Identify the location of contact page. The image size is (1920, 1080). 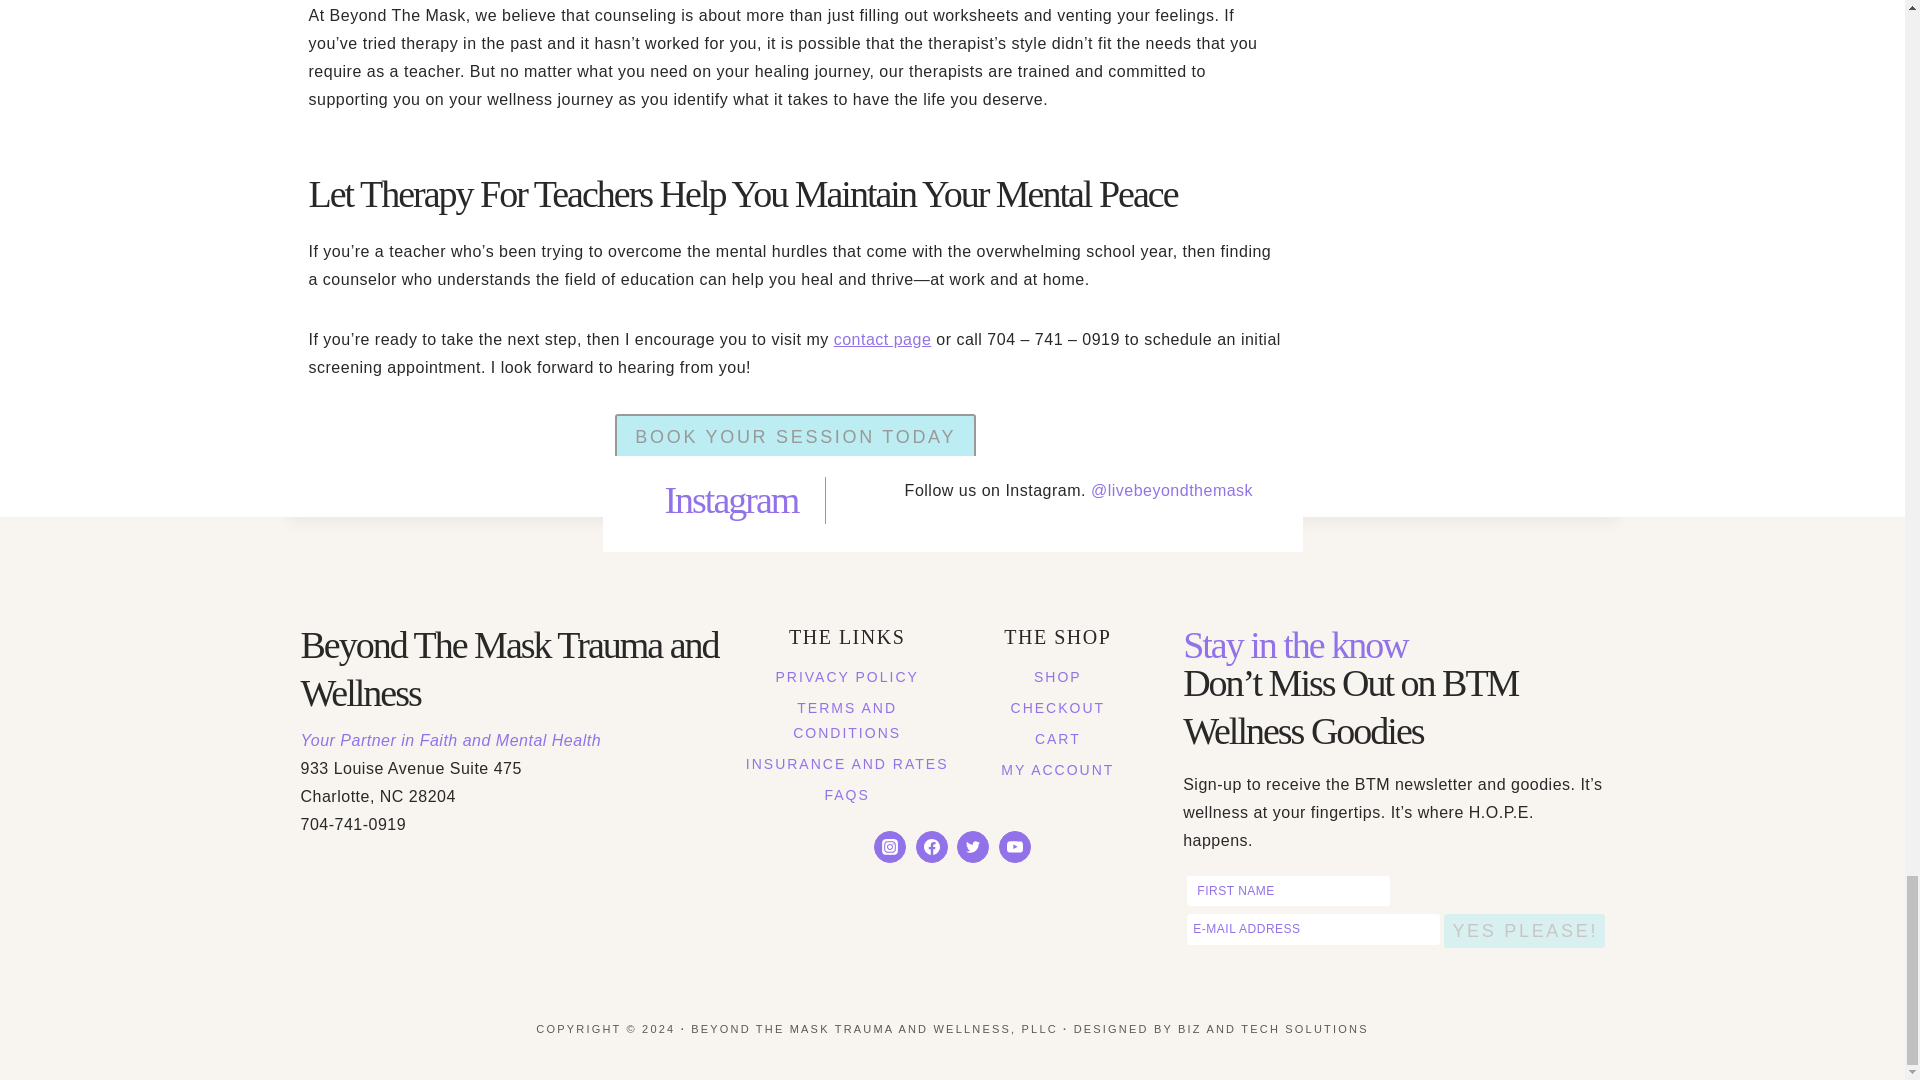
(882, 338).